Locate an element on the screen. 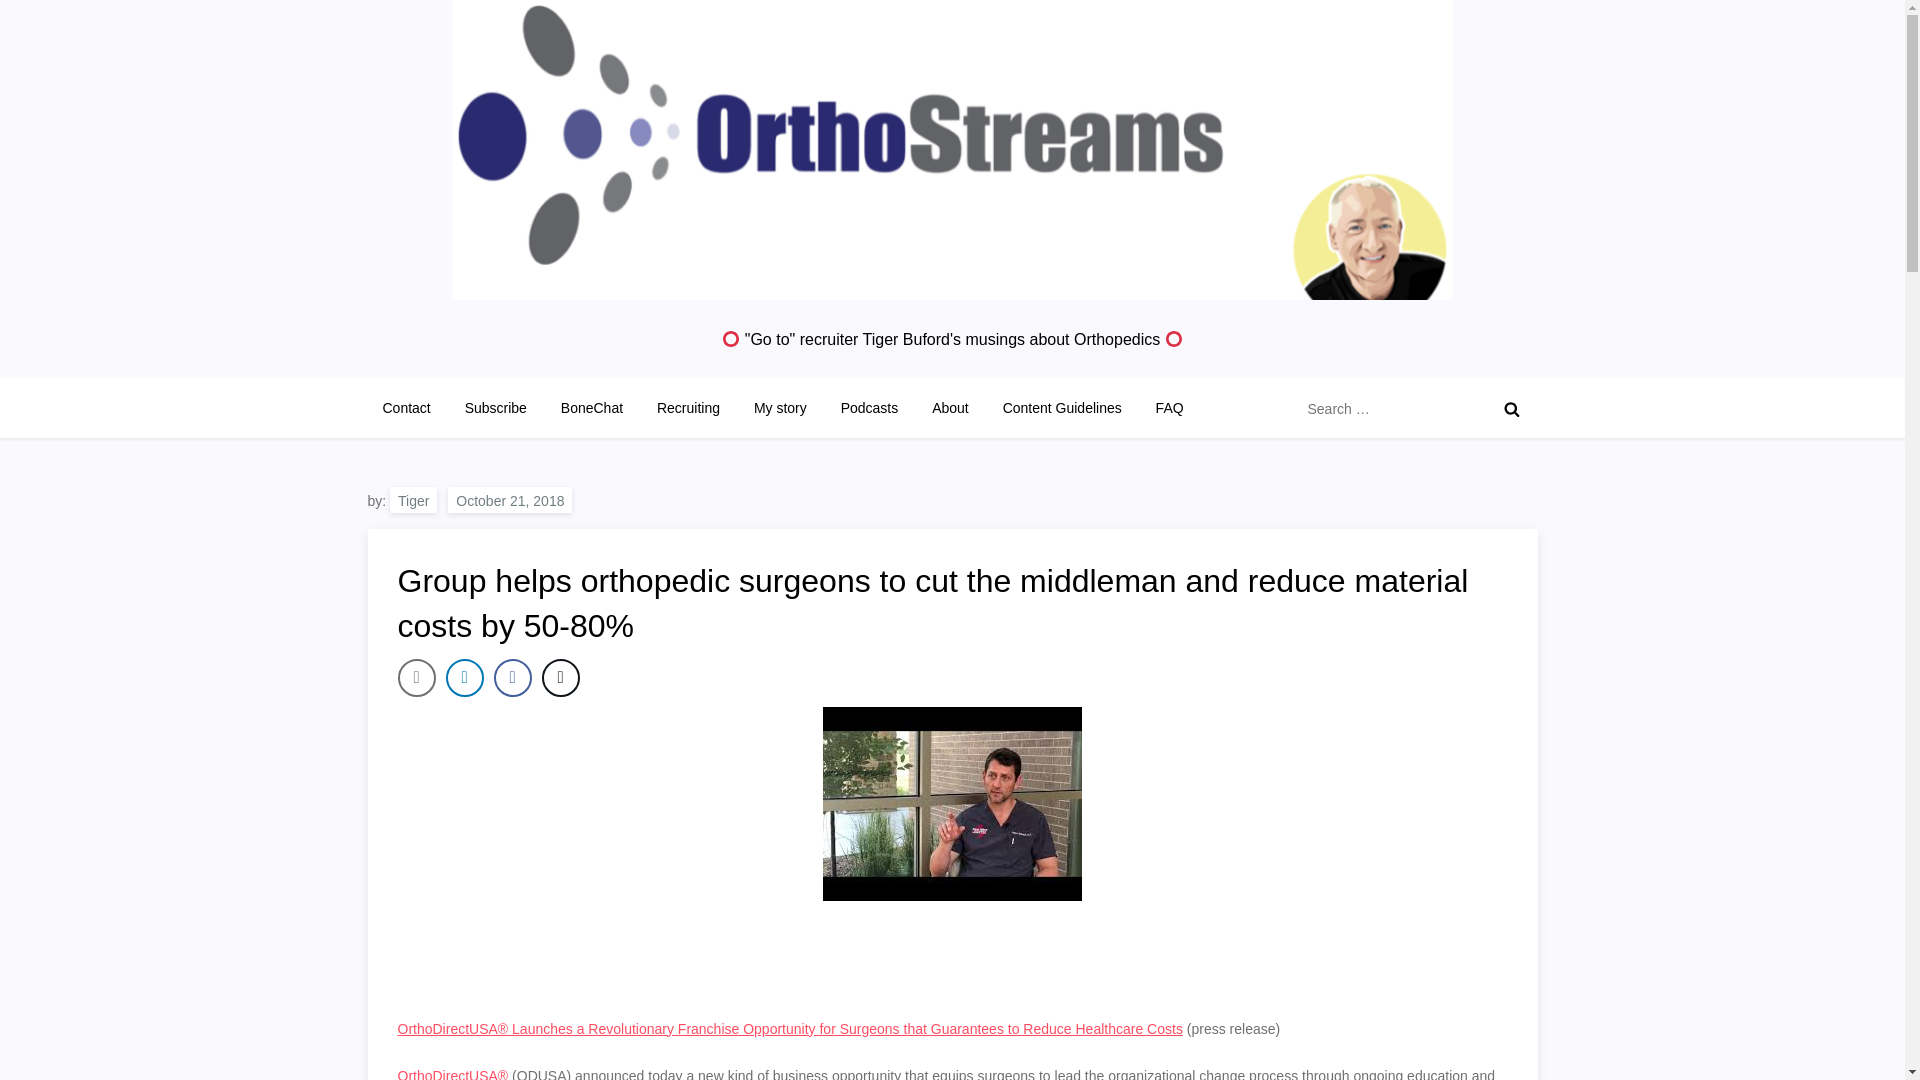  About is located at coordinates (950, 408).